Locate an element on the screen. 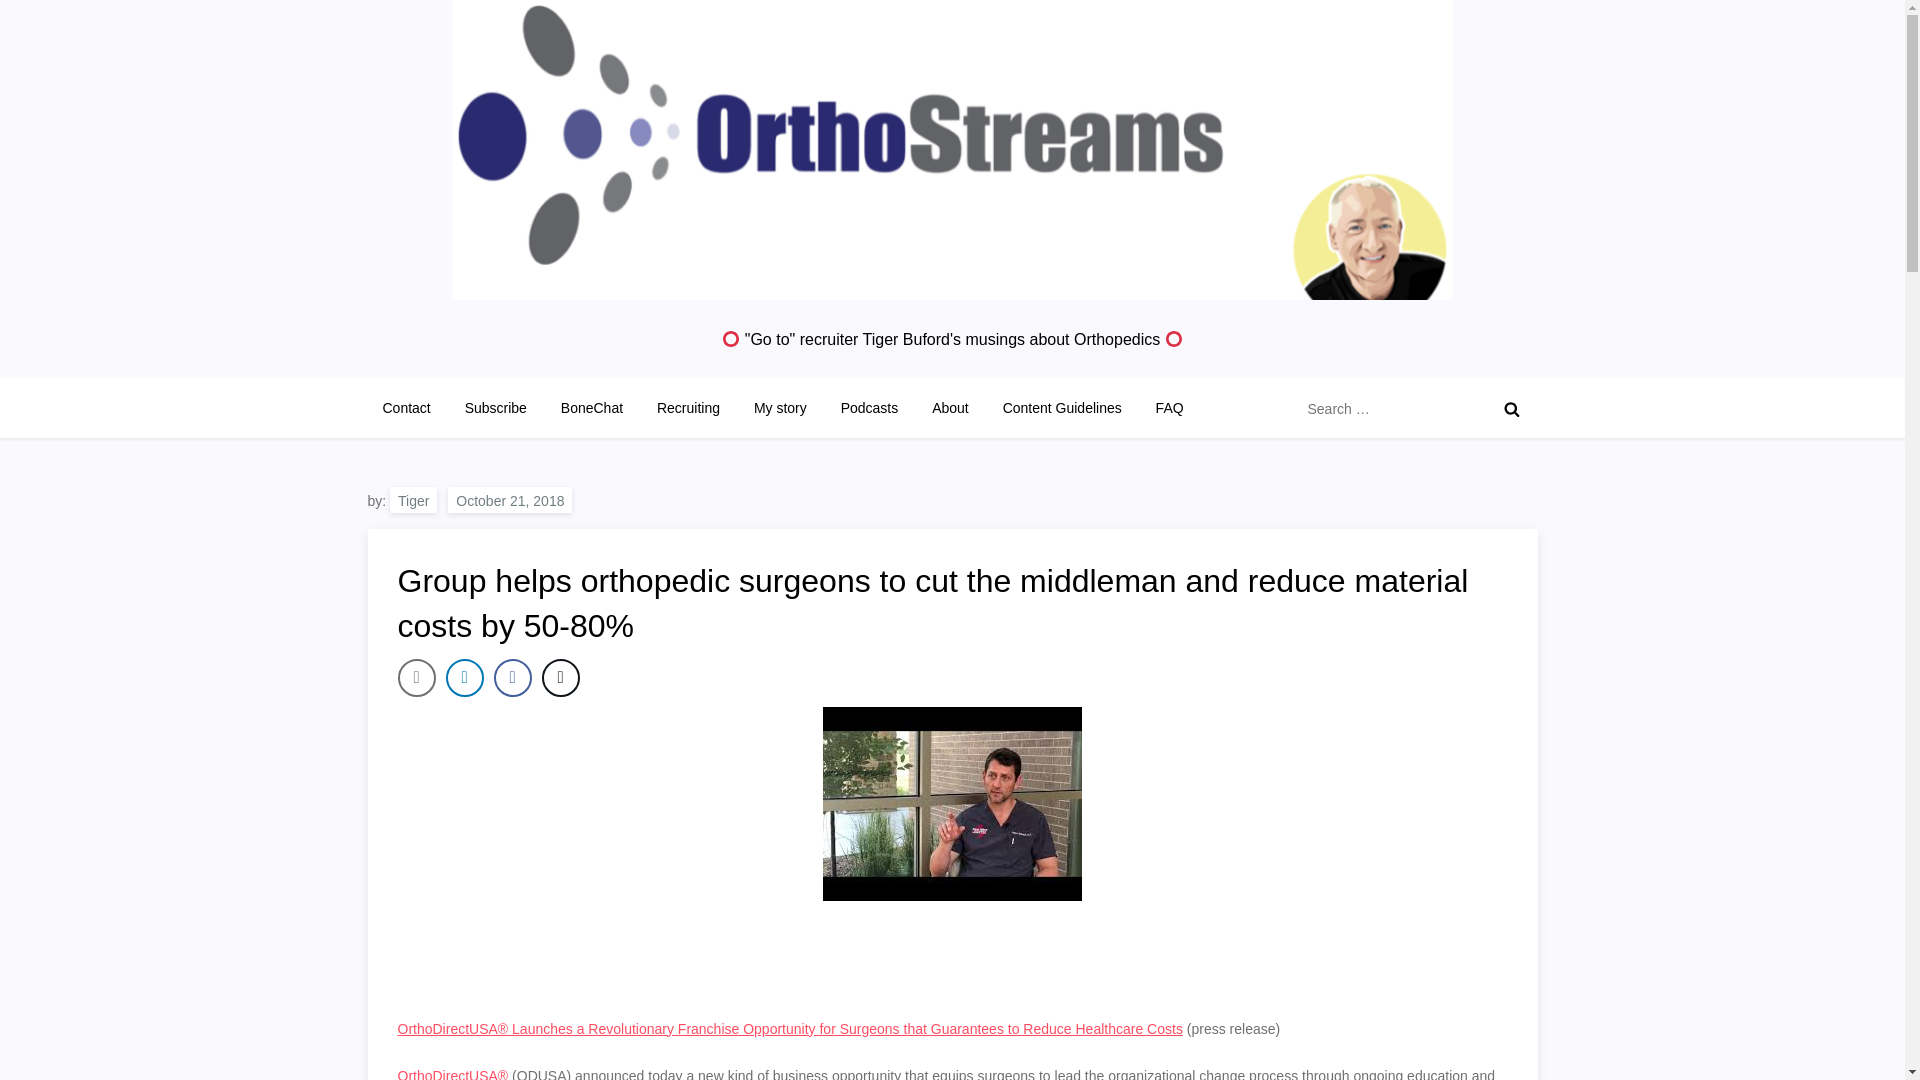  About is located at coordinates (950, 408).